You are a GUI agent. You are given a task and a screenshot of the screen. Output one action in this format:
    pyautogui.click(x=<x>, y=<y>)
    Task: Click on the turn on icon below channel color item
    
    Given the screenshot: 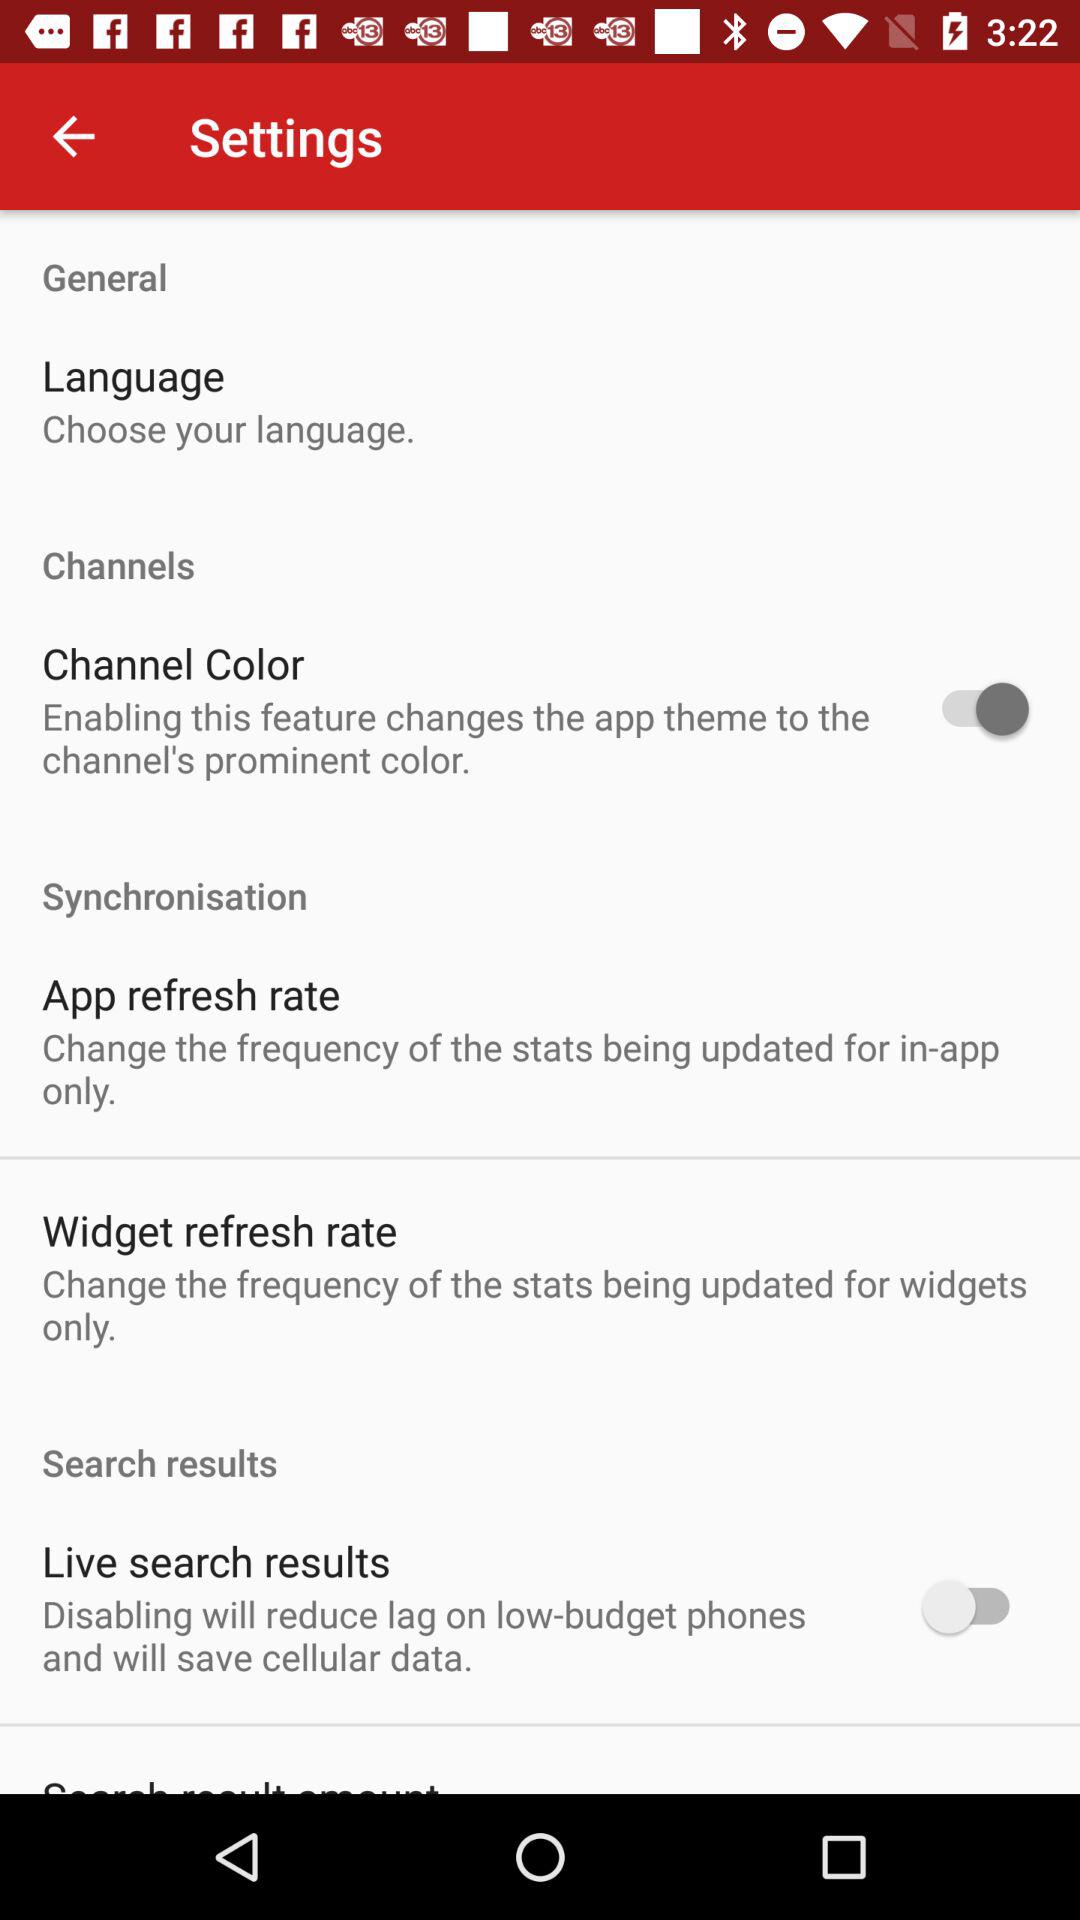 What is the action you would take?
    pyautogui.click(x=456, y=737)
    